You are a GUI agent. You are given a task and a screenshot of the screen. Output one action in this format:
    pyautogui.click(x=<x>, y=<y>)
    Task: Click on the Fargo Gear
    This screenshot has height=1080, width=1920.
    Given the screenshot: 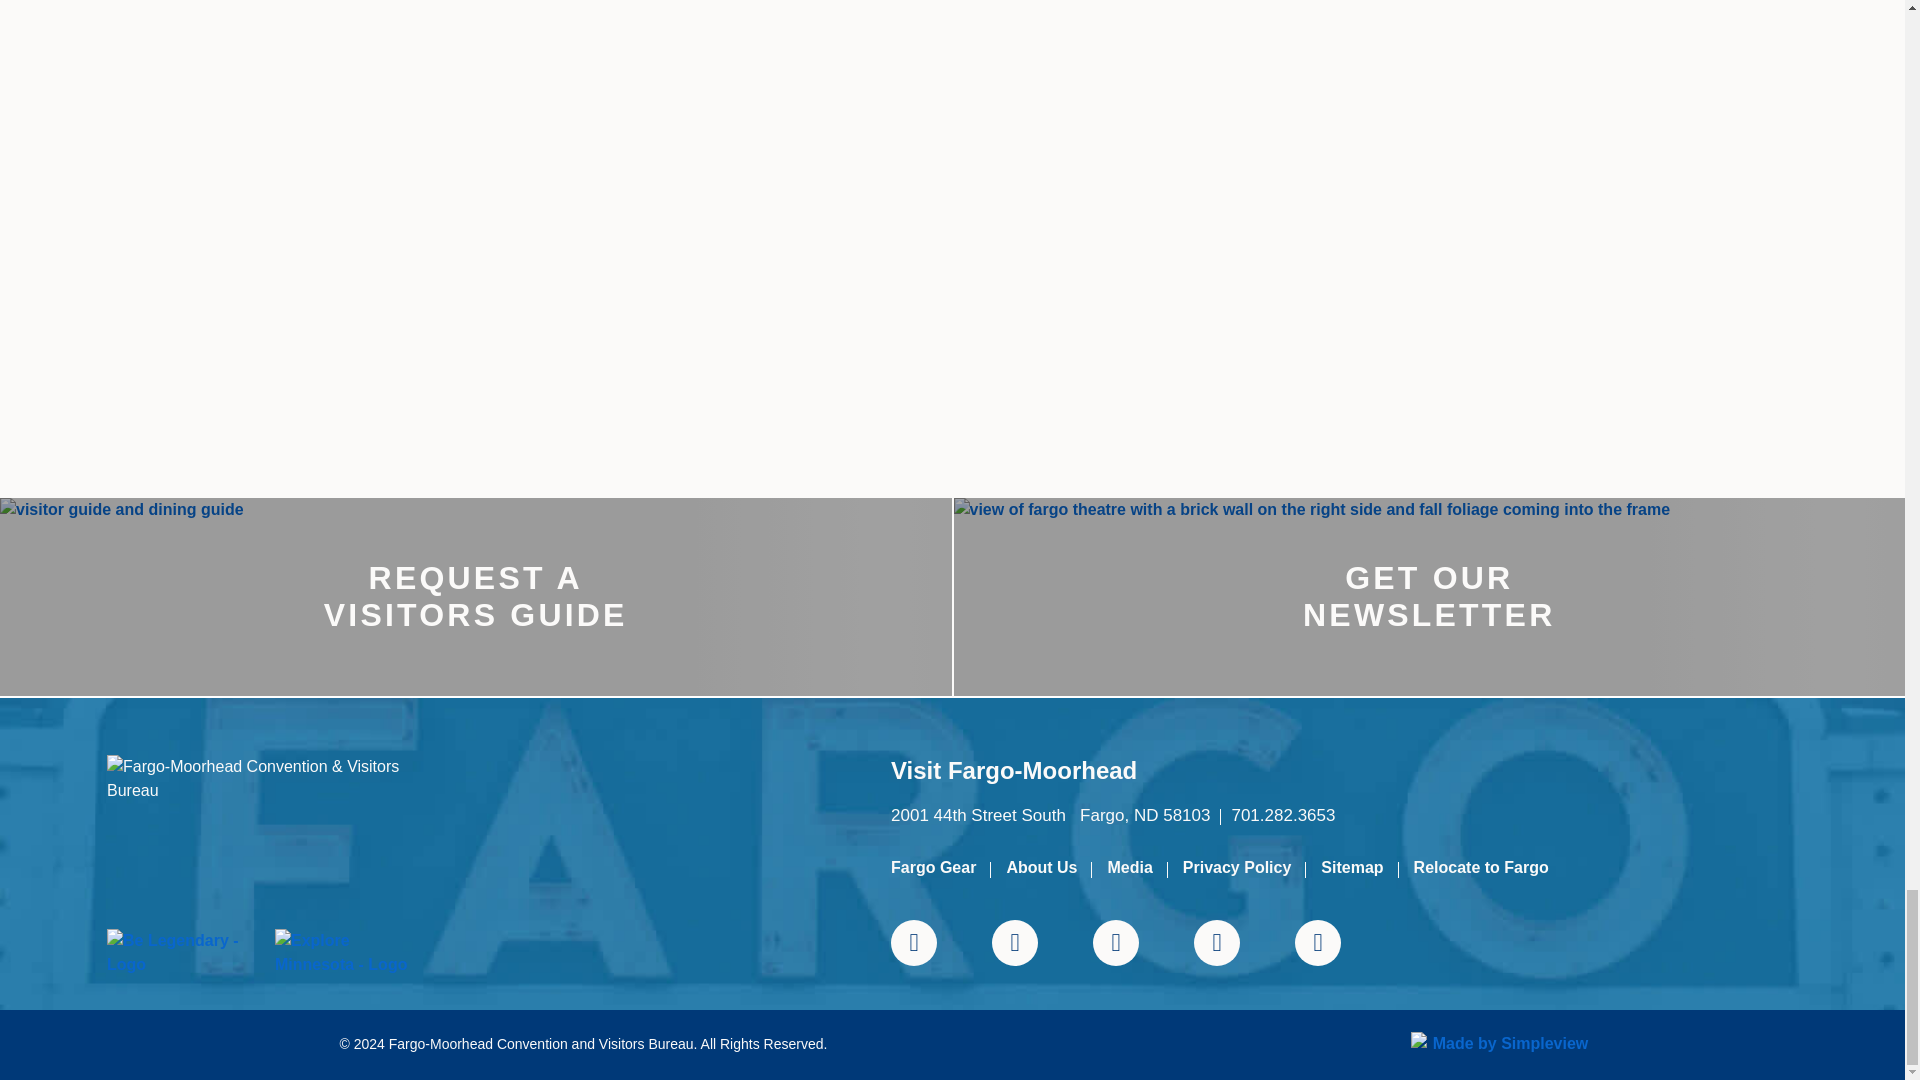 What is the action you would take?
    pyautogui.click(x=932, y=866)
    